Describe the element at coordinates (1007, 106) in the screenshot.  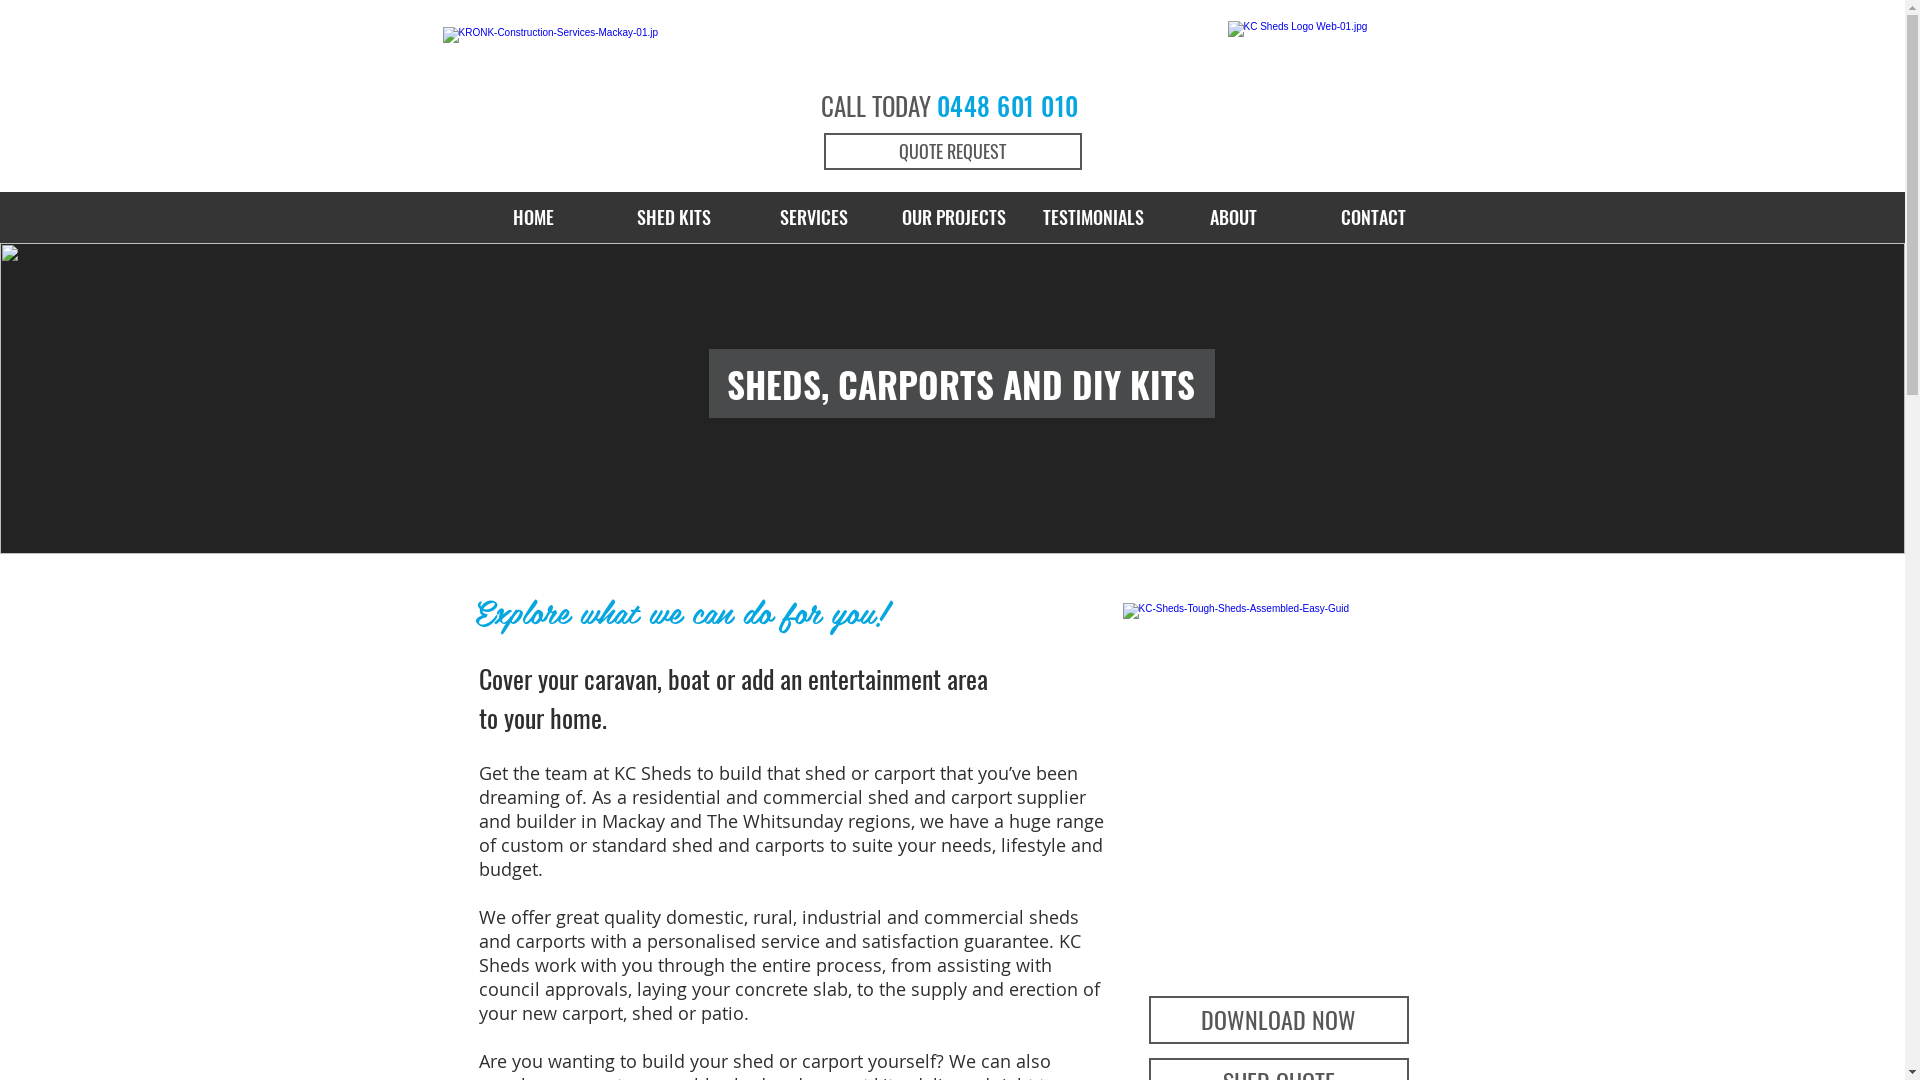
I see `0448 601 010` at that location.